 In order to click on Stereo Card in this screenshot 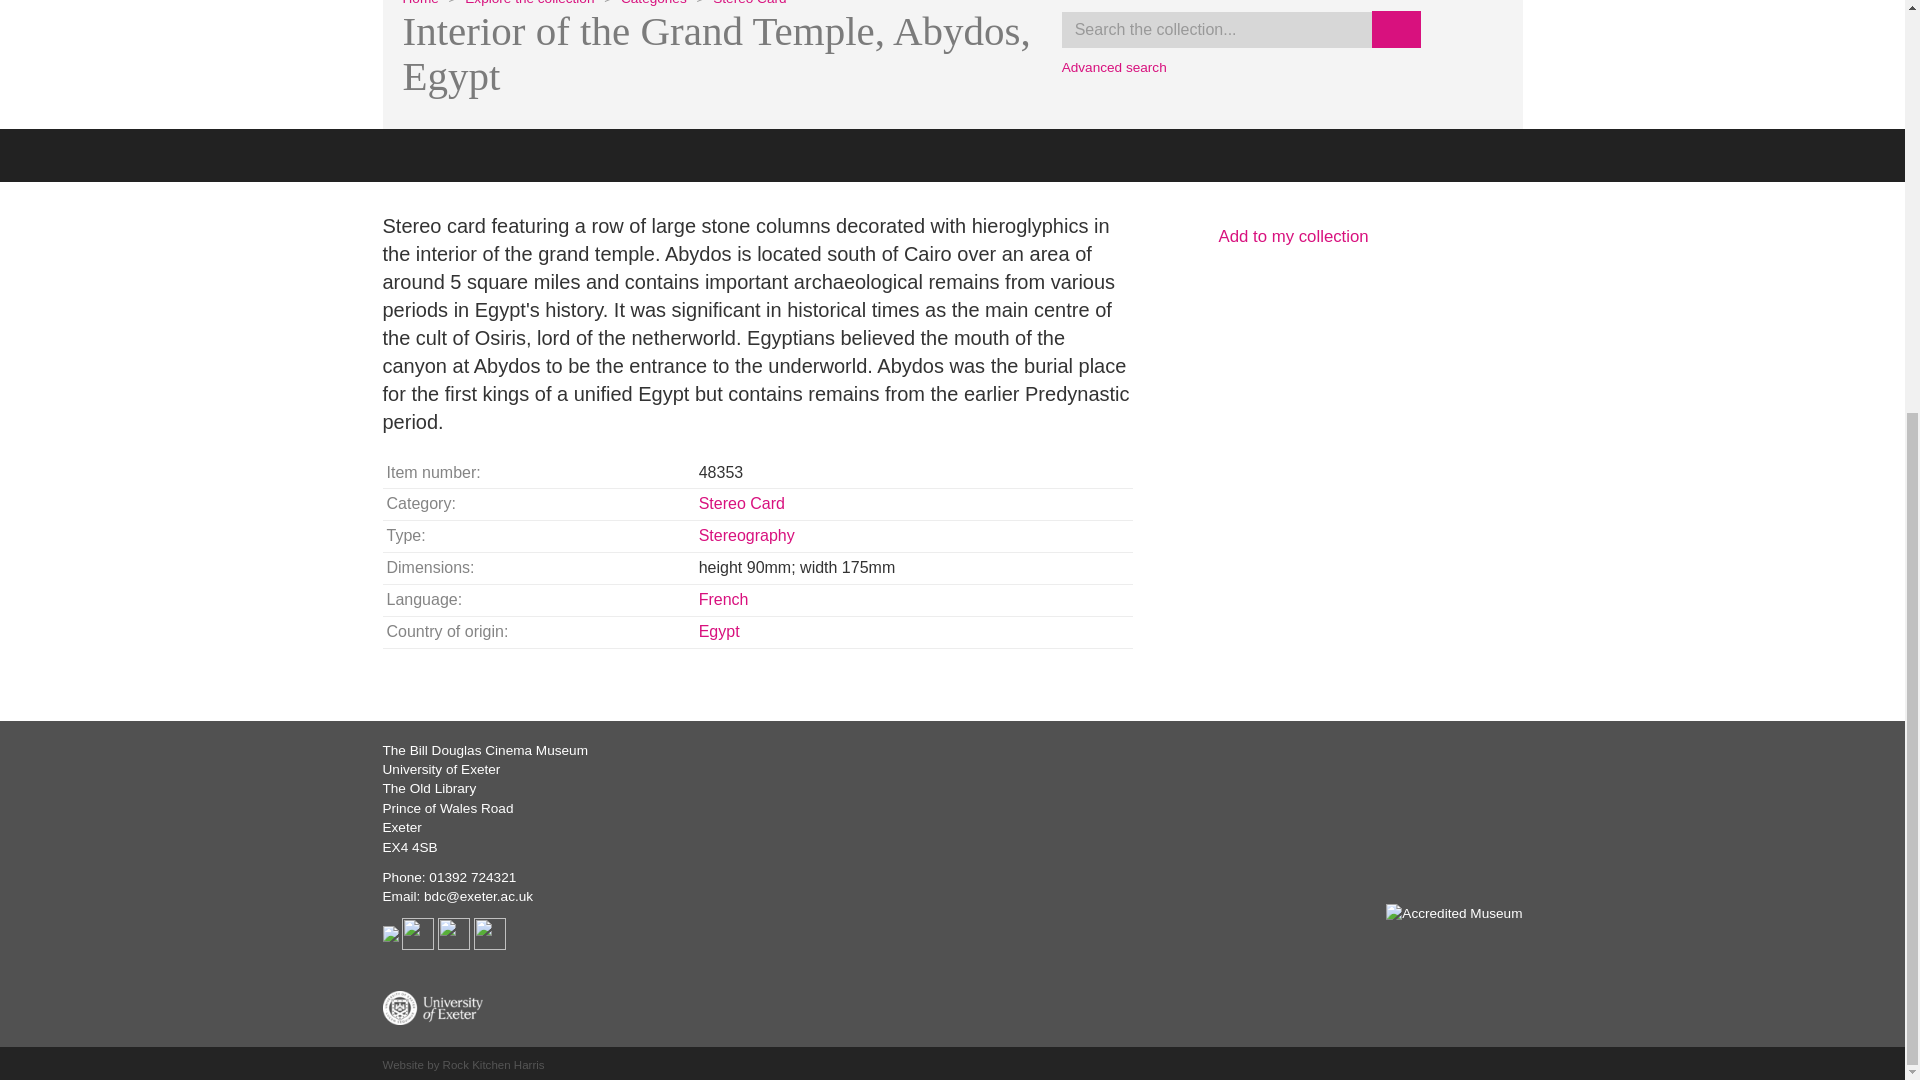, I will do `click(748, 3)`.